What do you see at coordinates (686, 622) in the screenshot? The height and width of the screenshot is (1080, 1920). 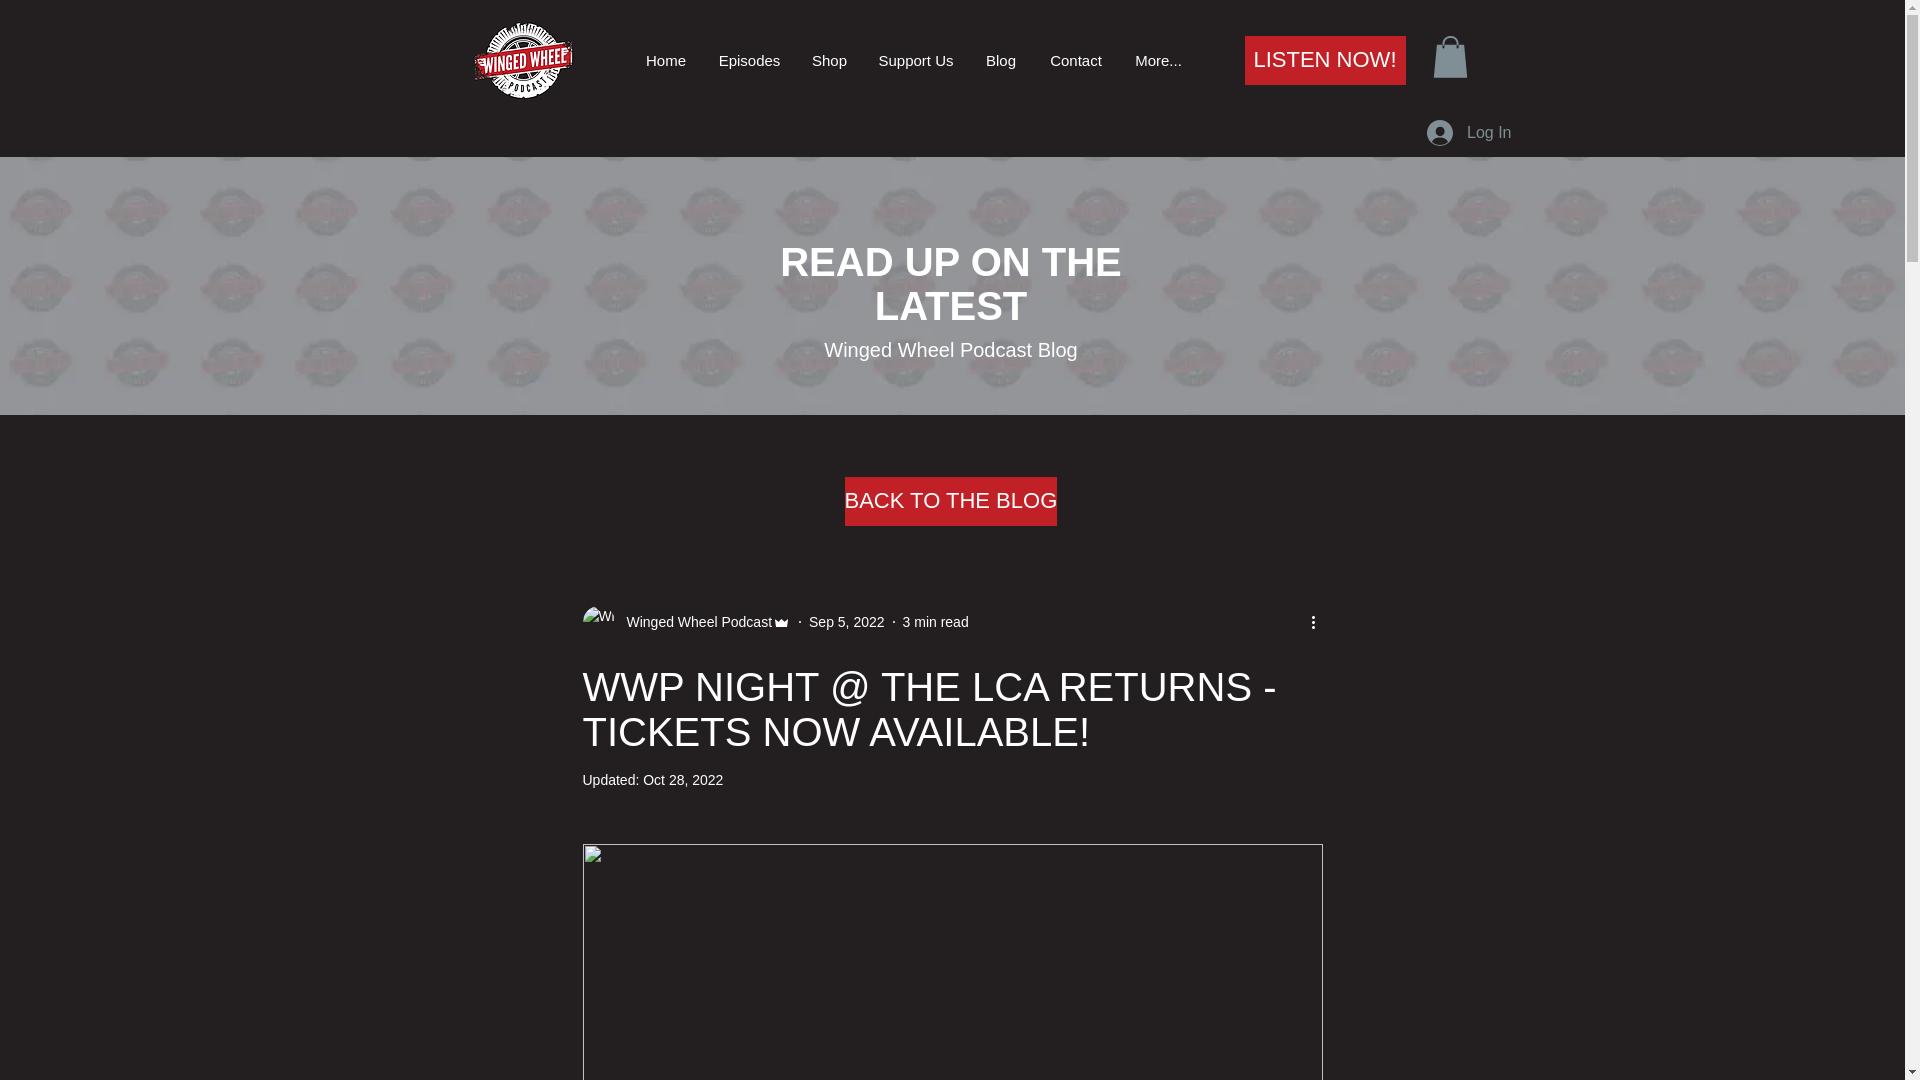 I see `Winged Wheel Podcast` at bounding box center [686, 622].